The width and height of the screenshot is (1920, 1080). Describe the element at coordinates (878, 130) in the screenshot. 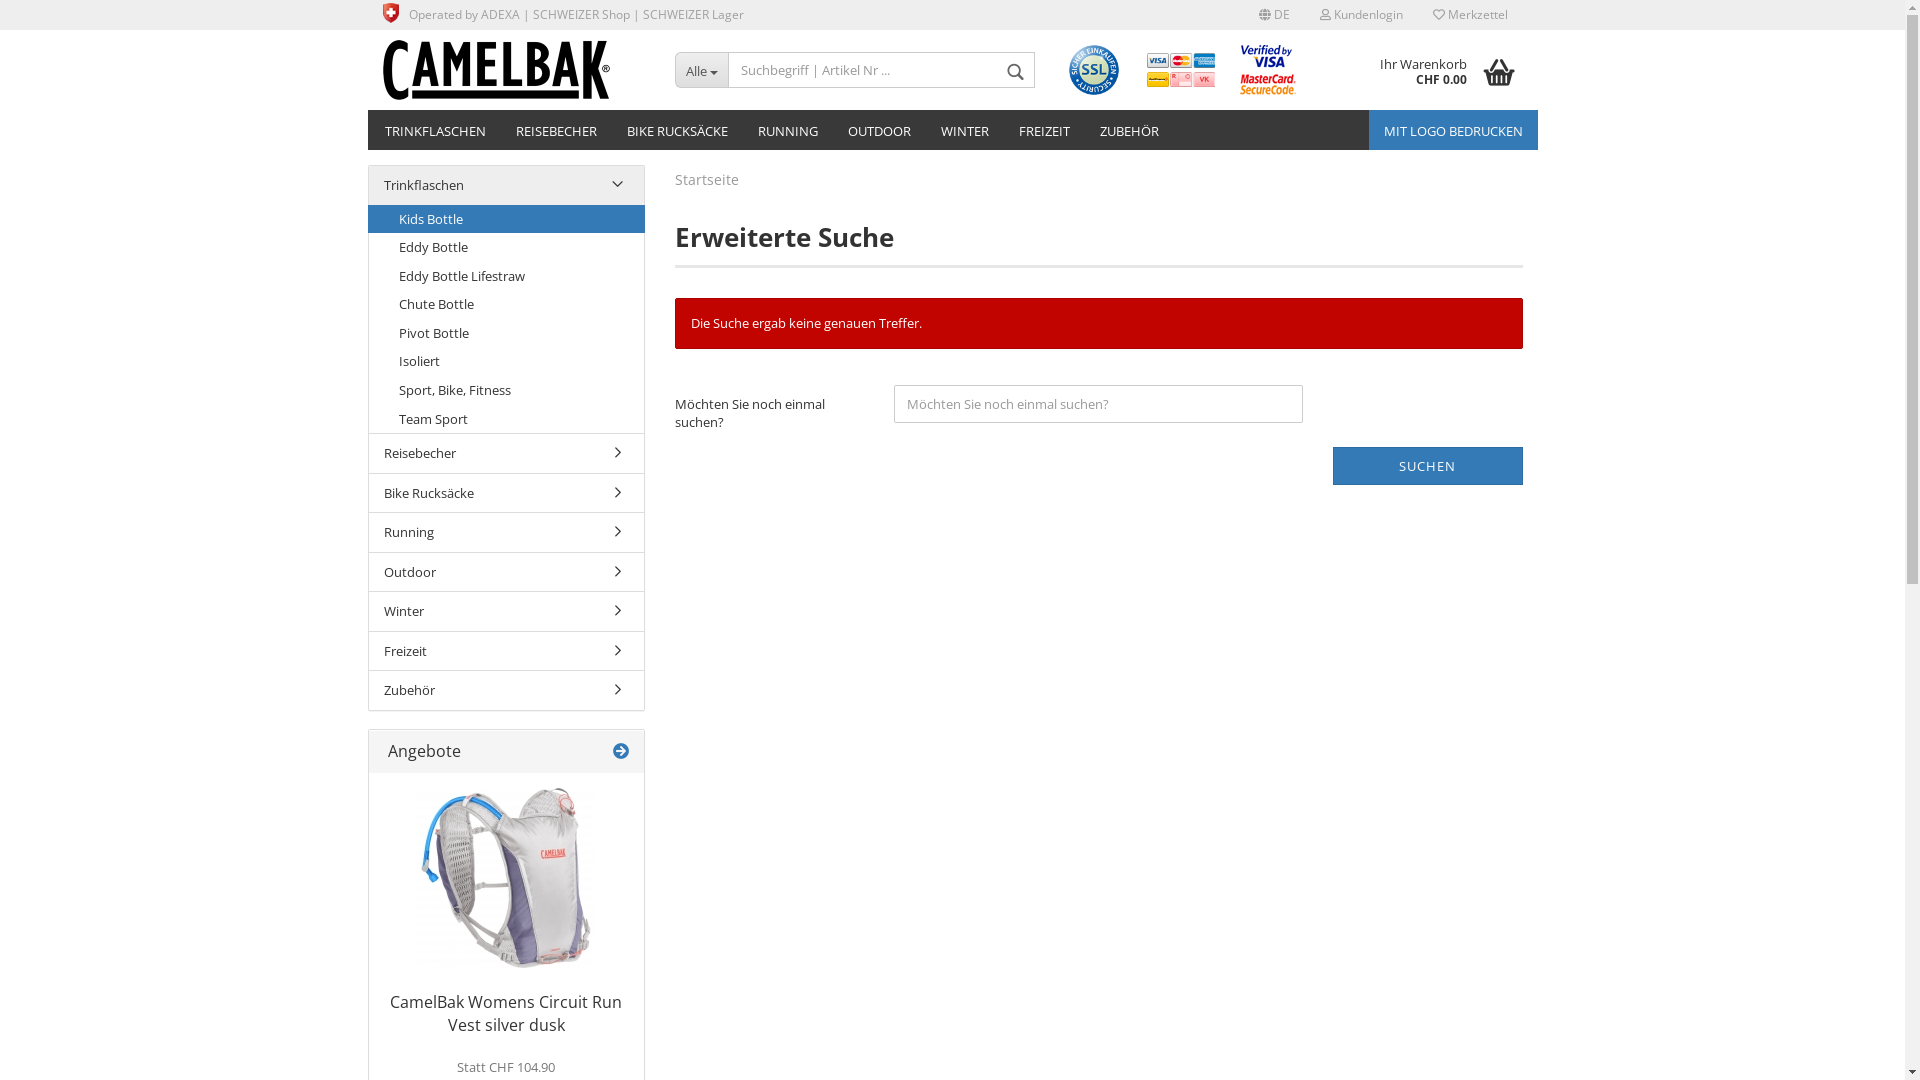

I see `OUTDOOR` at that location.